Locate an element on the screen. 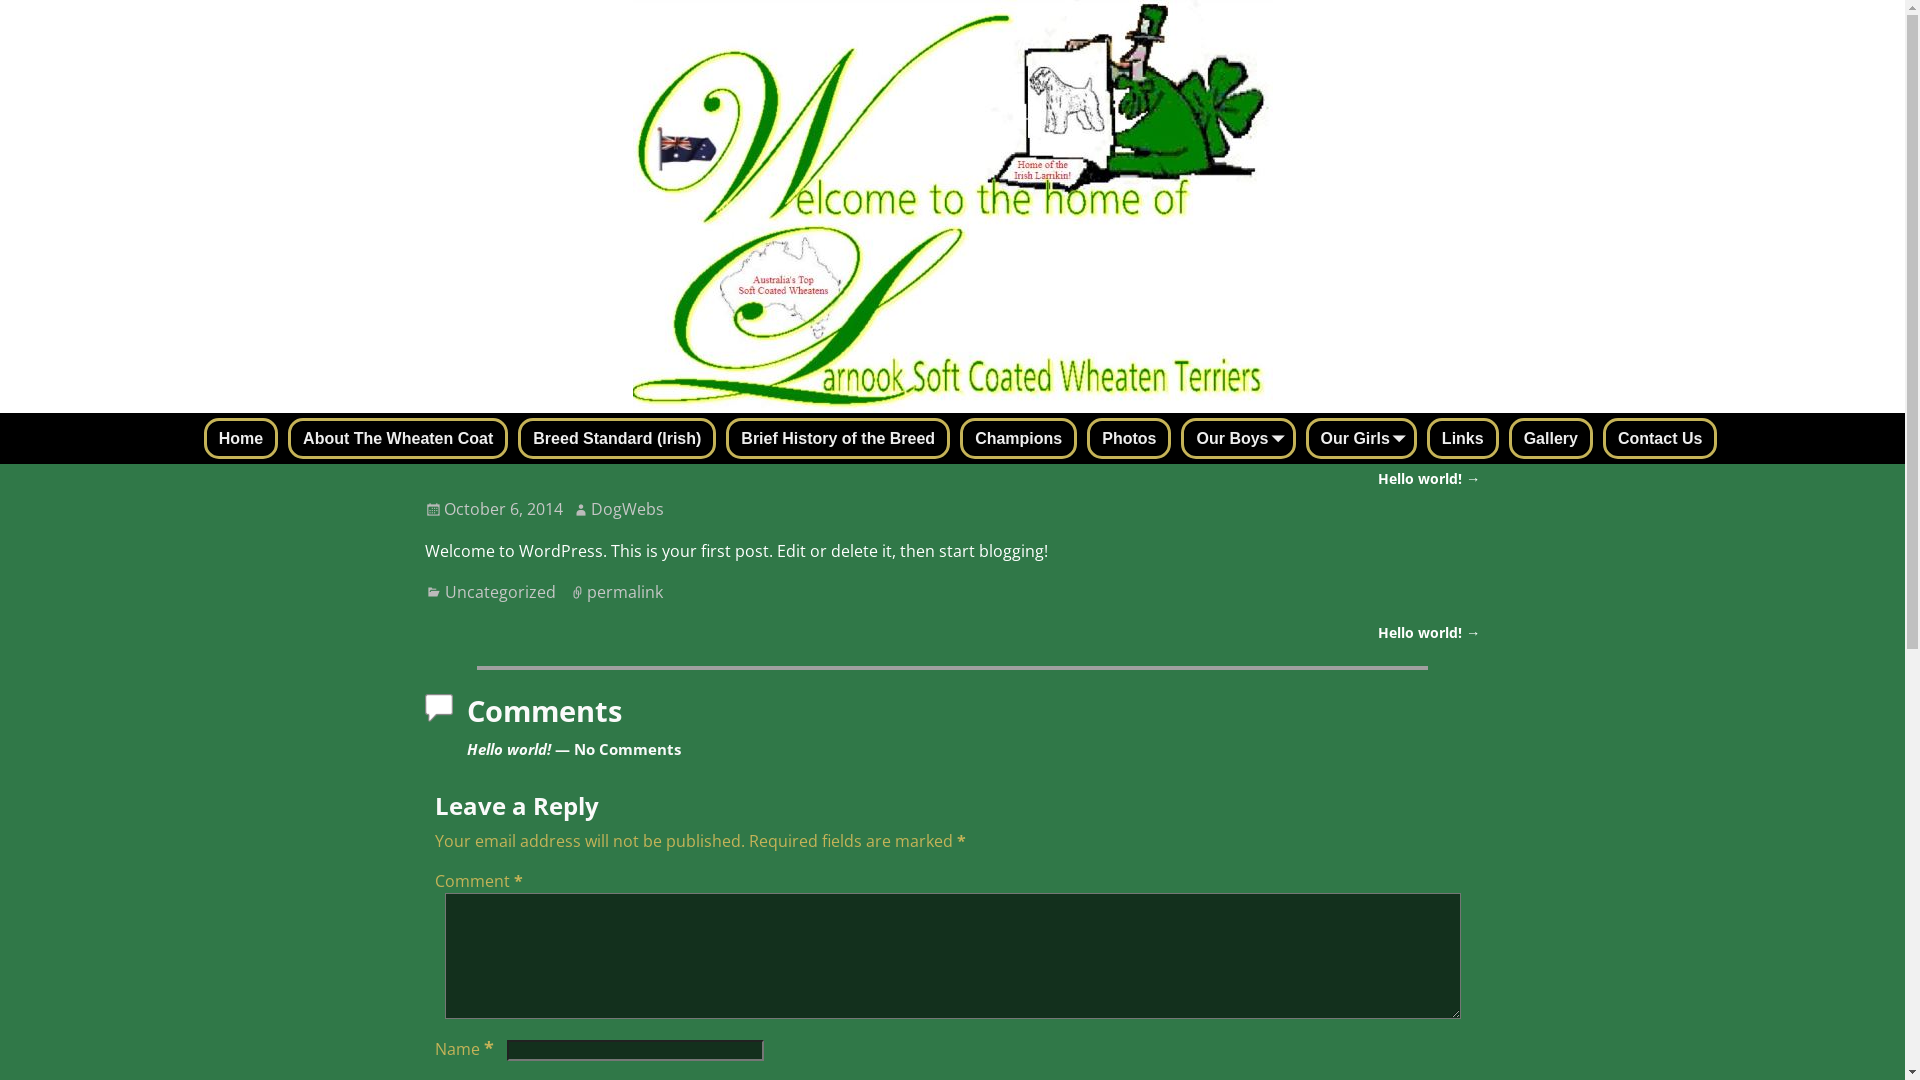 This screenshot has width=1920, height=1080. Home is located at coordinates (241, 438).